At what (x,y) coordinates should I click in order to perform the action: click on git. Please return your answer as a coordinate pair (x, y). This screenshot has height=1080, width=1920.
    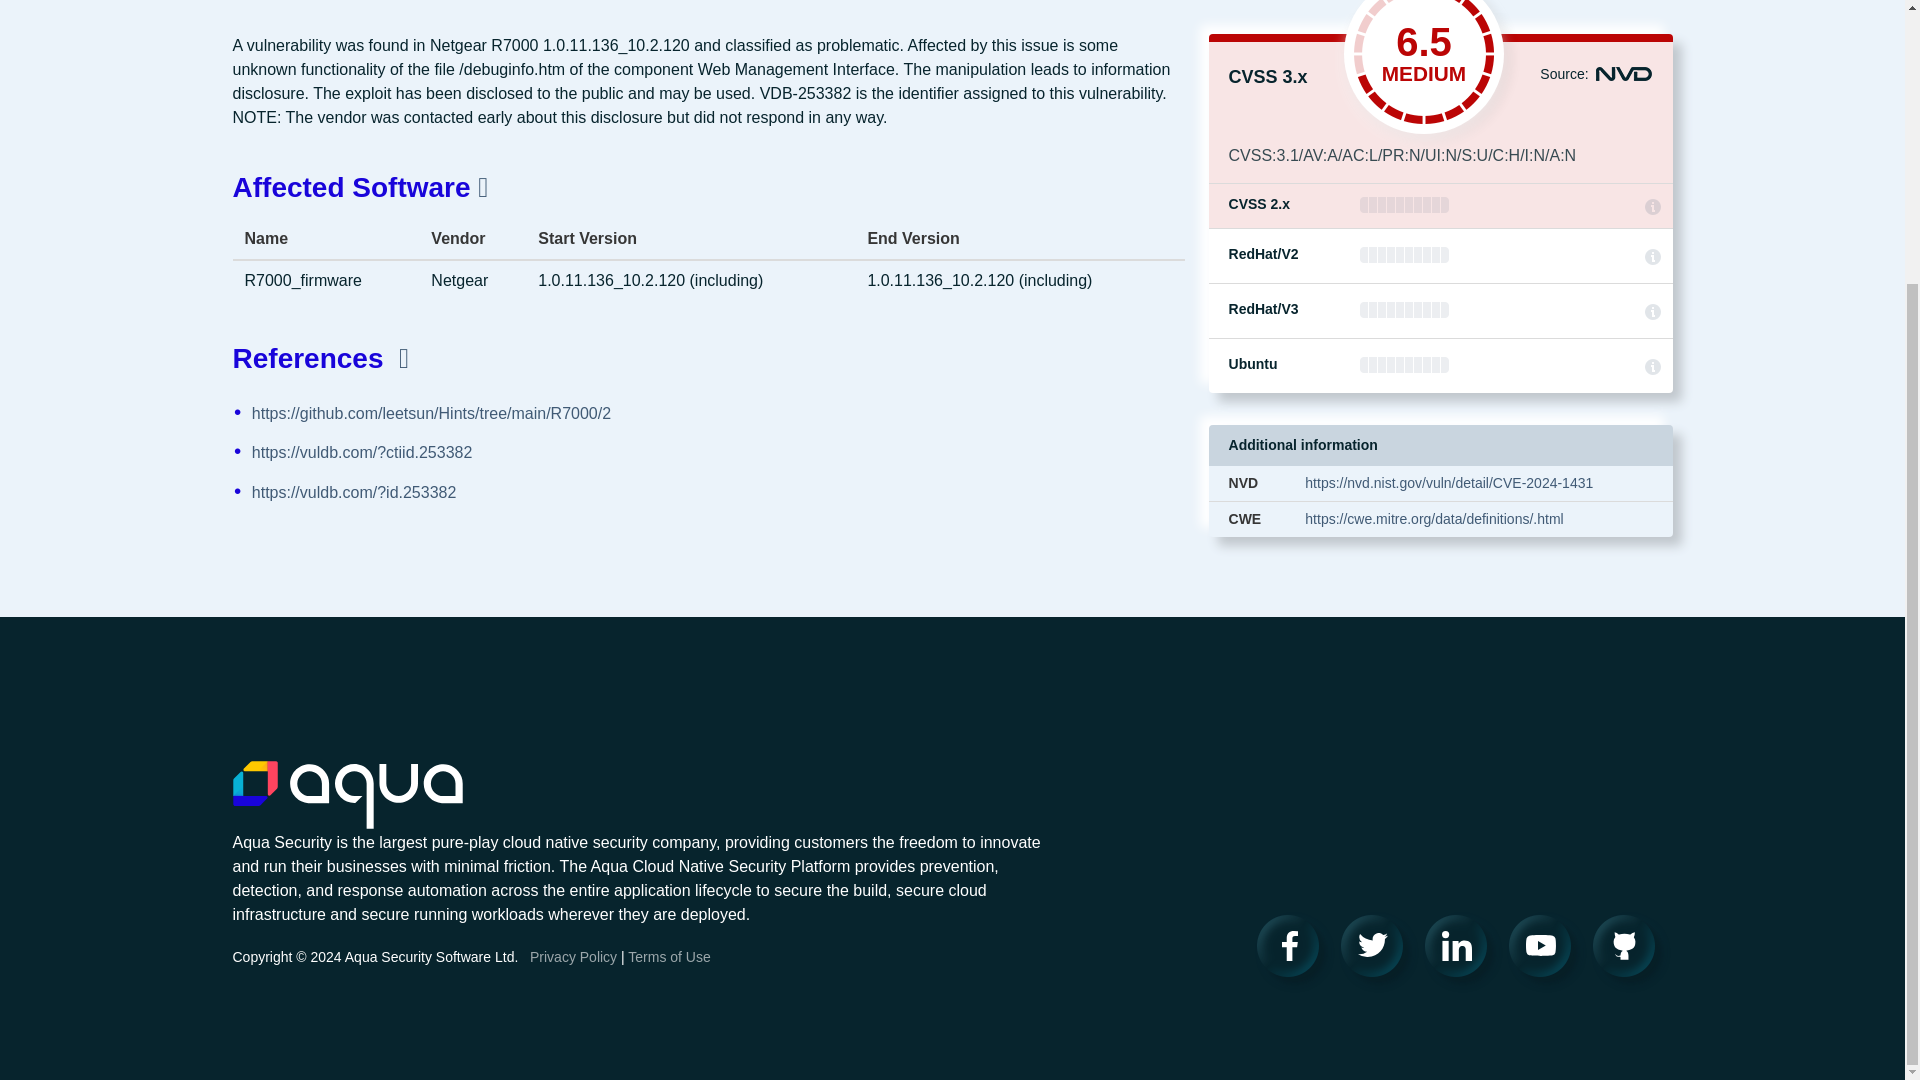
    Looking at the image, I should click on (1630, 950).